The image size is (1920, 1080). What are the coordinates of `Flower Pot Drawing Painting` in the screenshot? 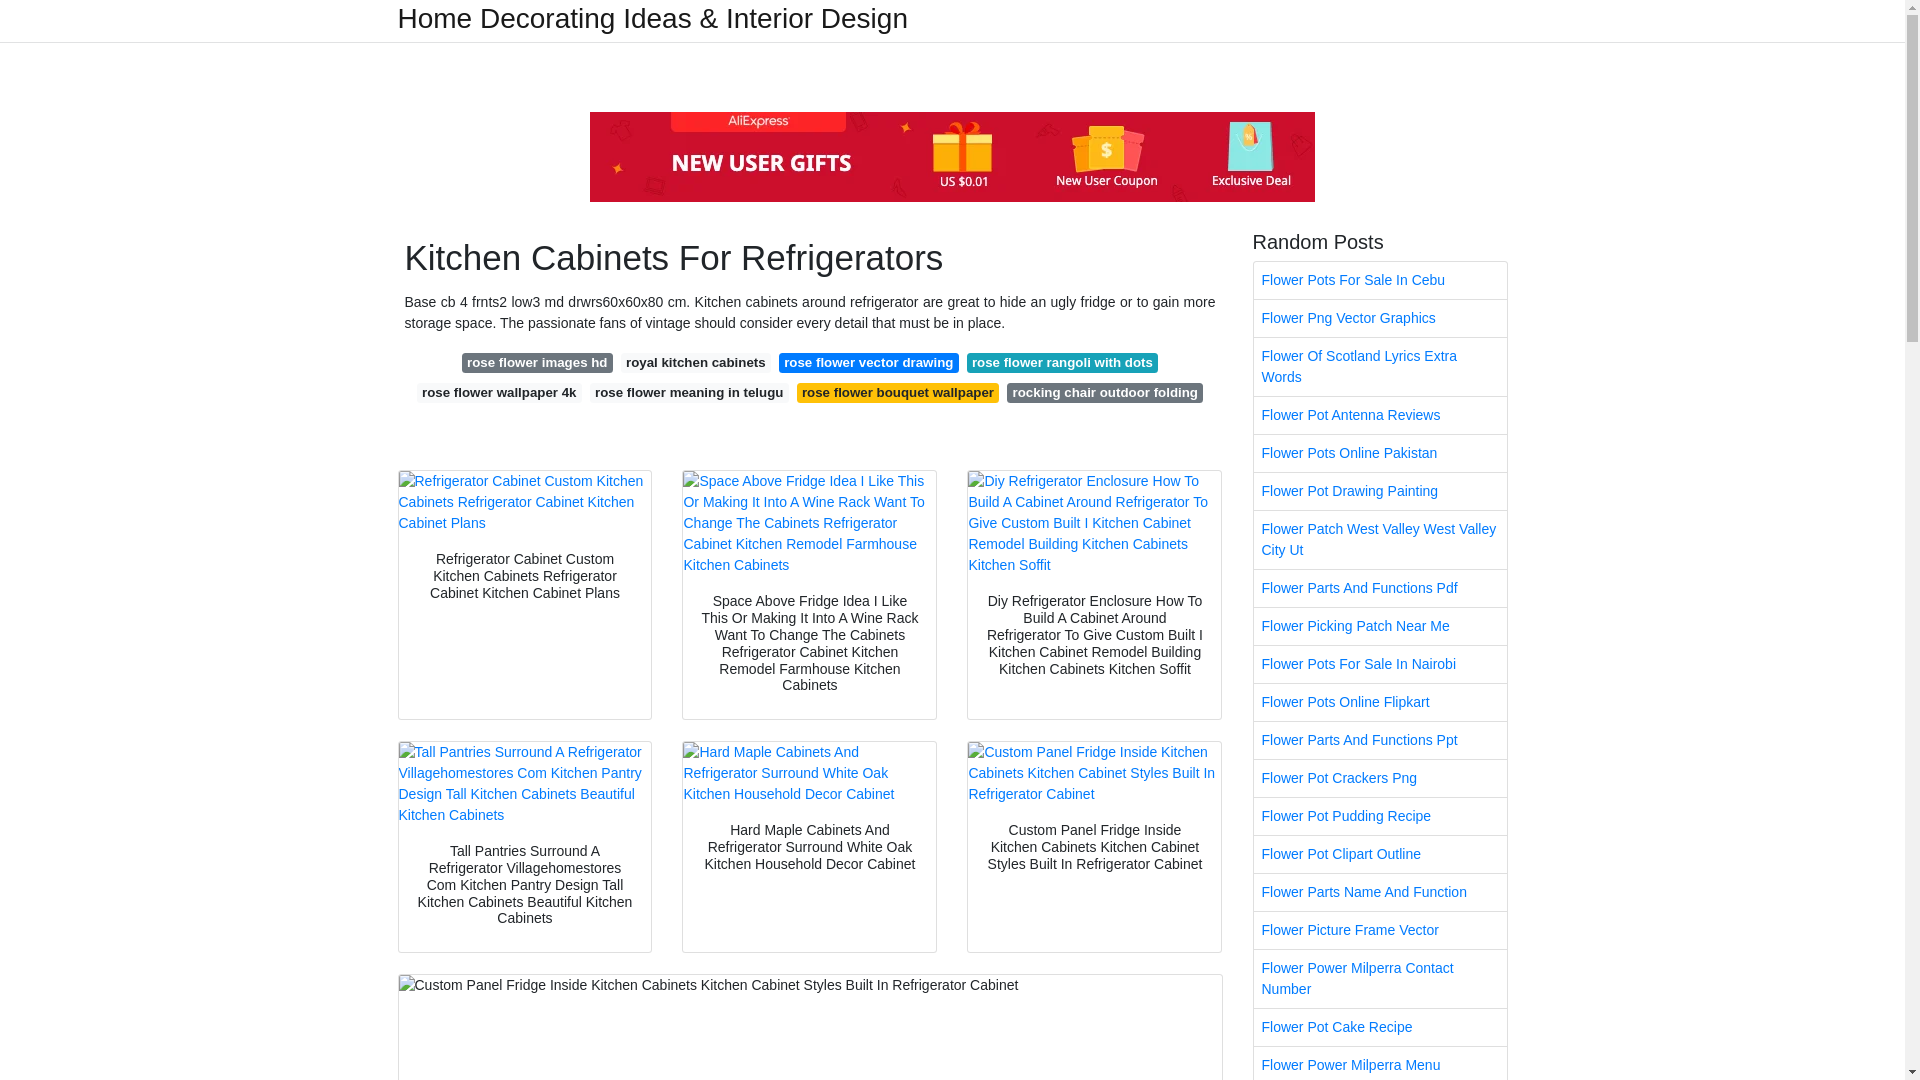 It's located at (1380, 491).